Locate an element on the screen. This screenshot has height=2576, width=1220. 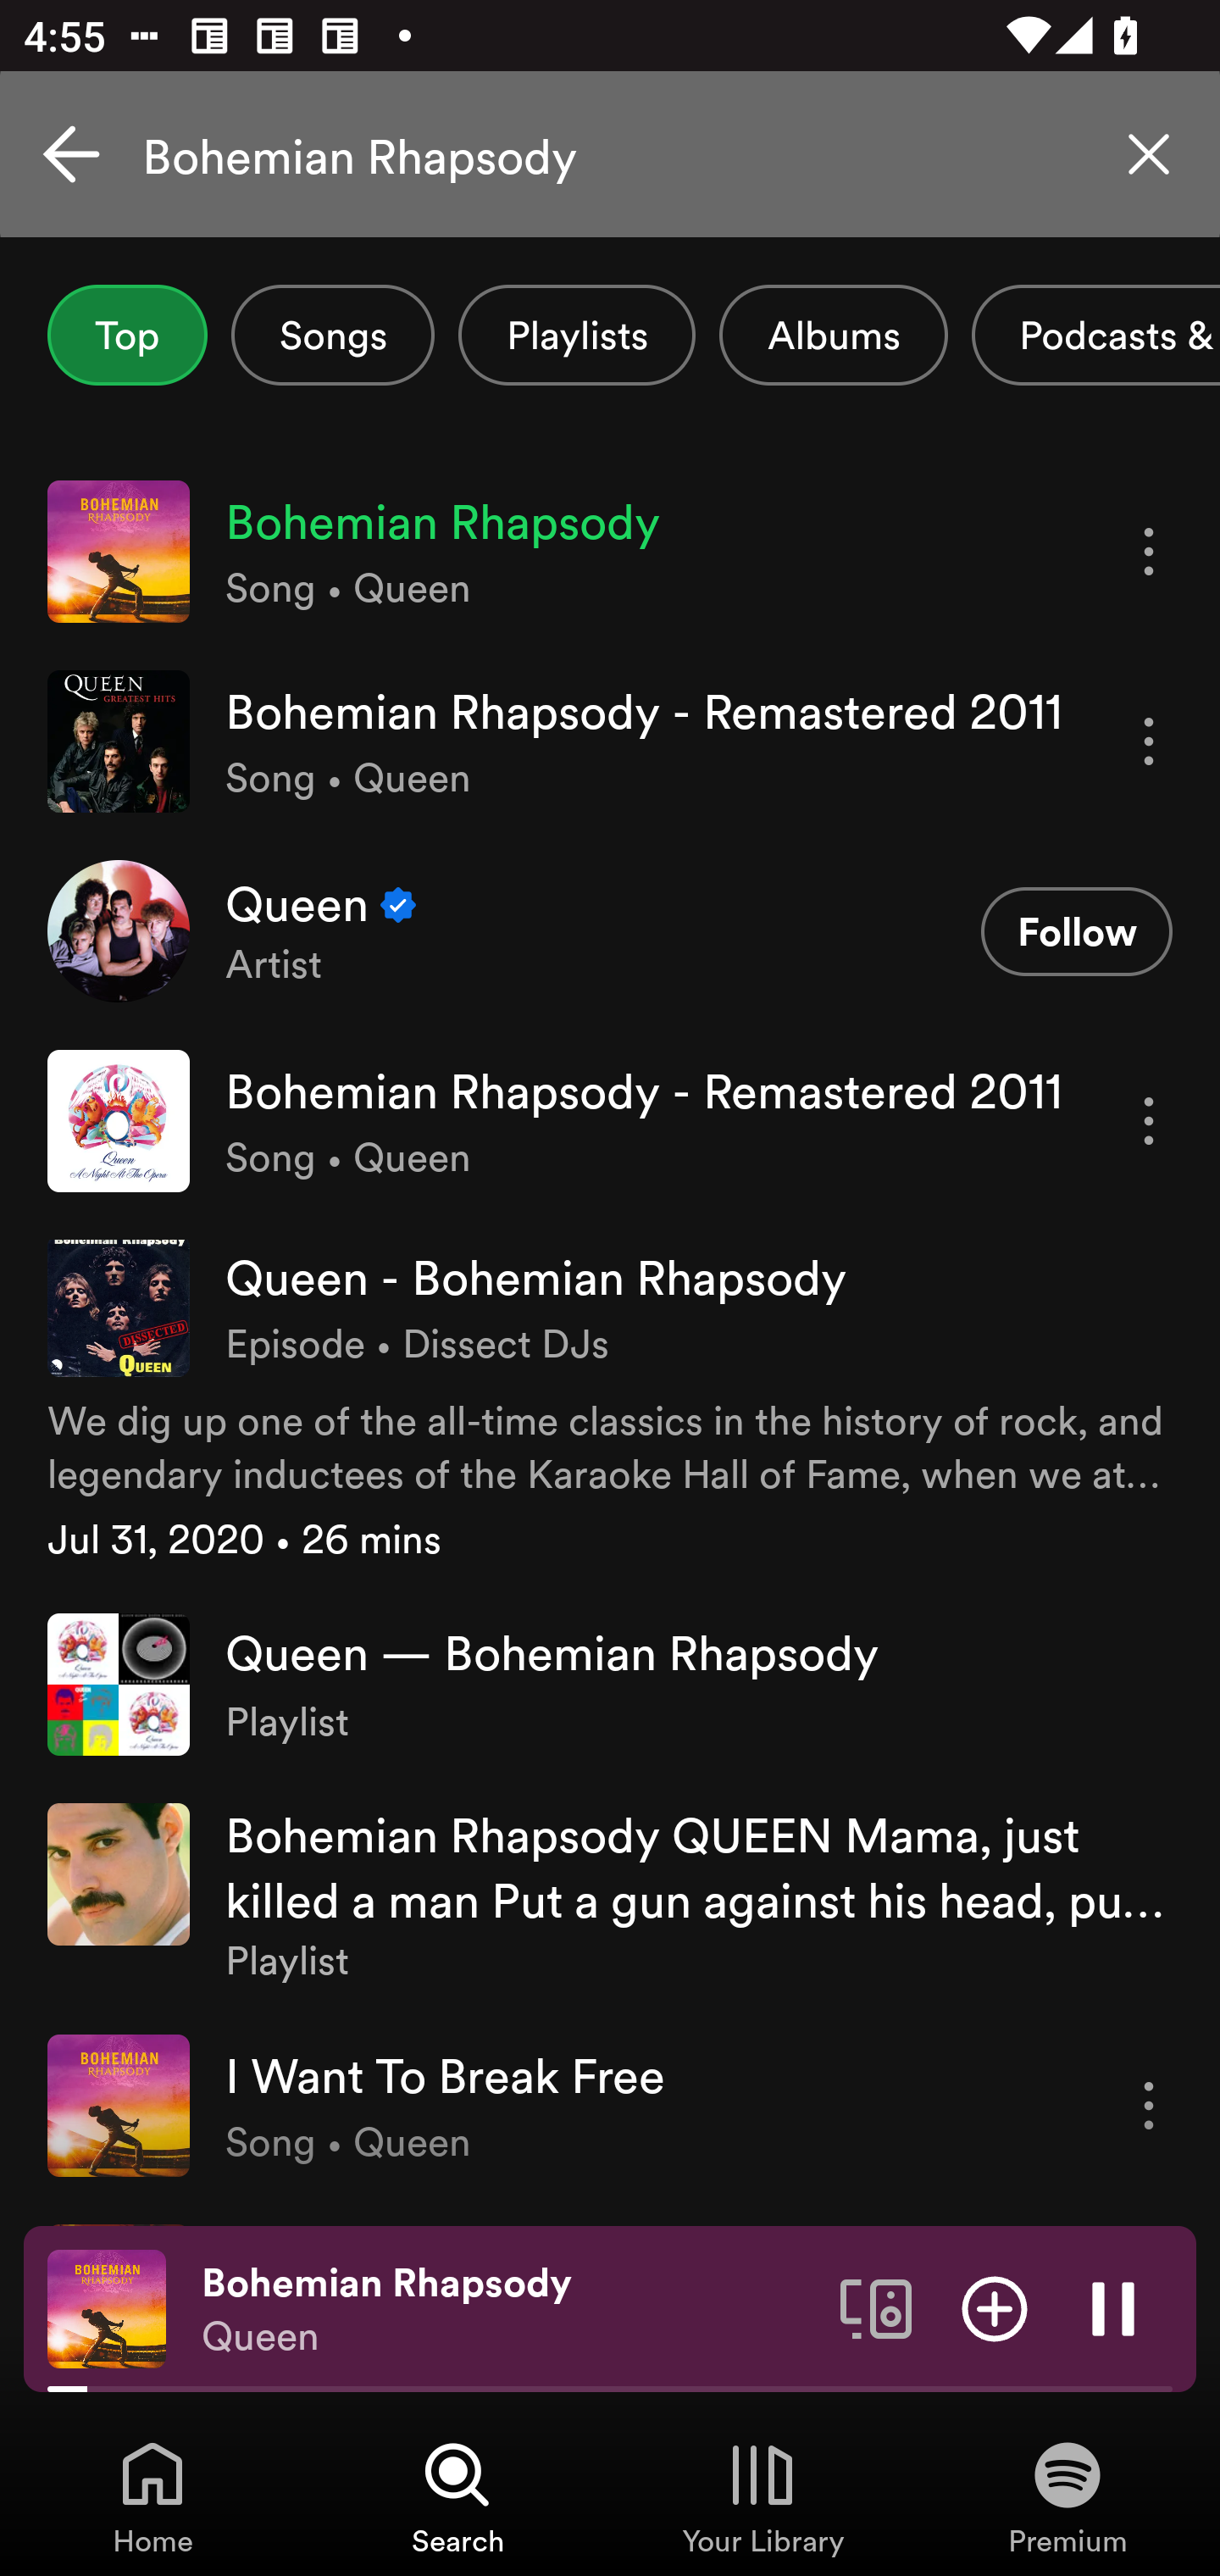
Connect to a device. Opens the devices menu is located at coordinates (876, 2307).